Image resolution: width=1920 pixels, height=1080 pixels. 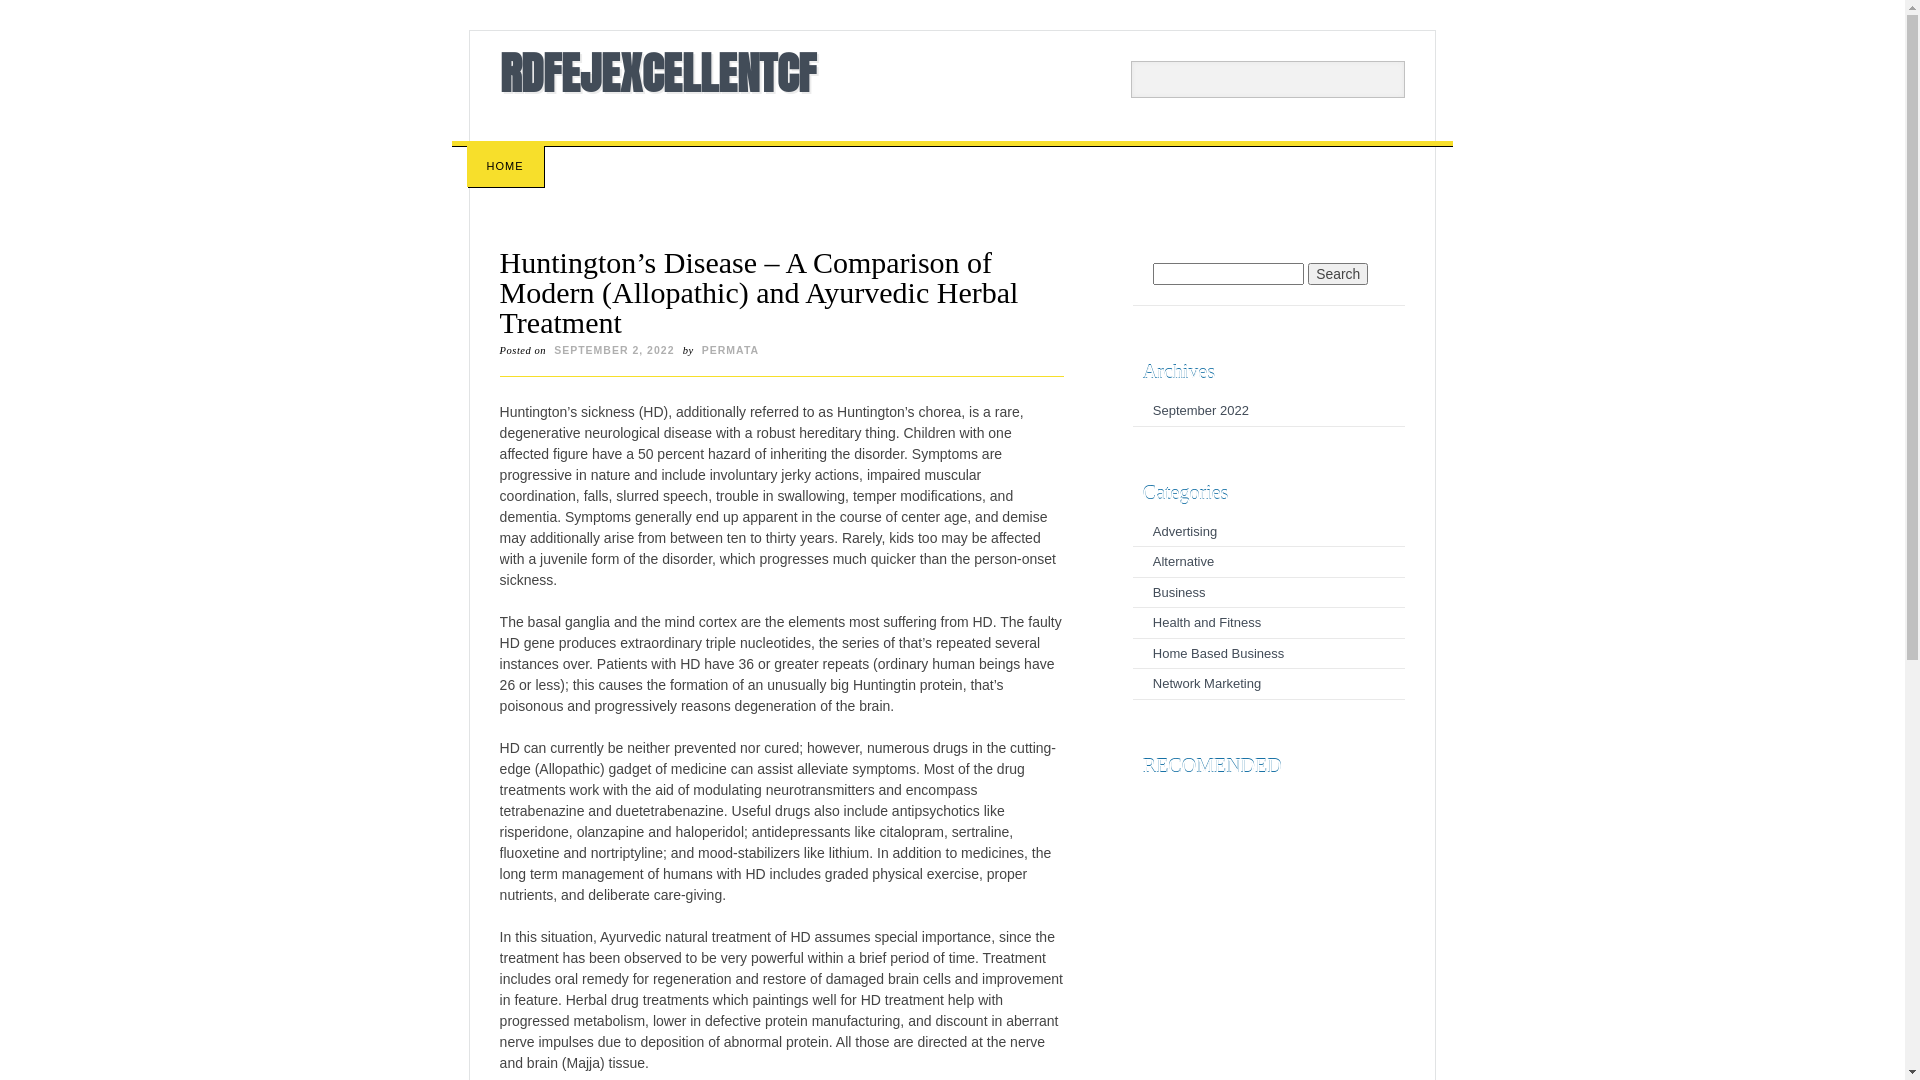 I want to click on Search, so click(x=30, y=11).